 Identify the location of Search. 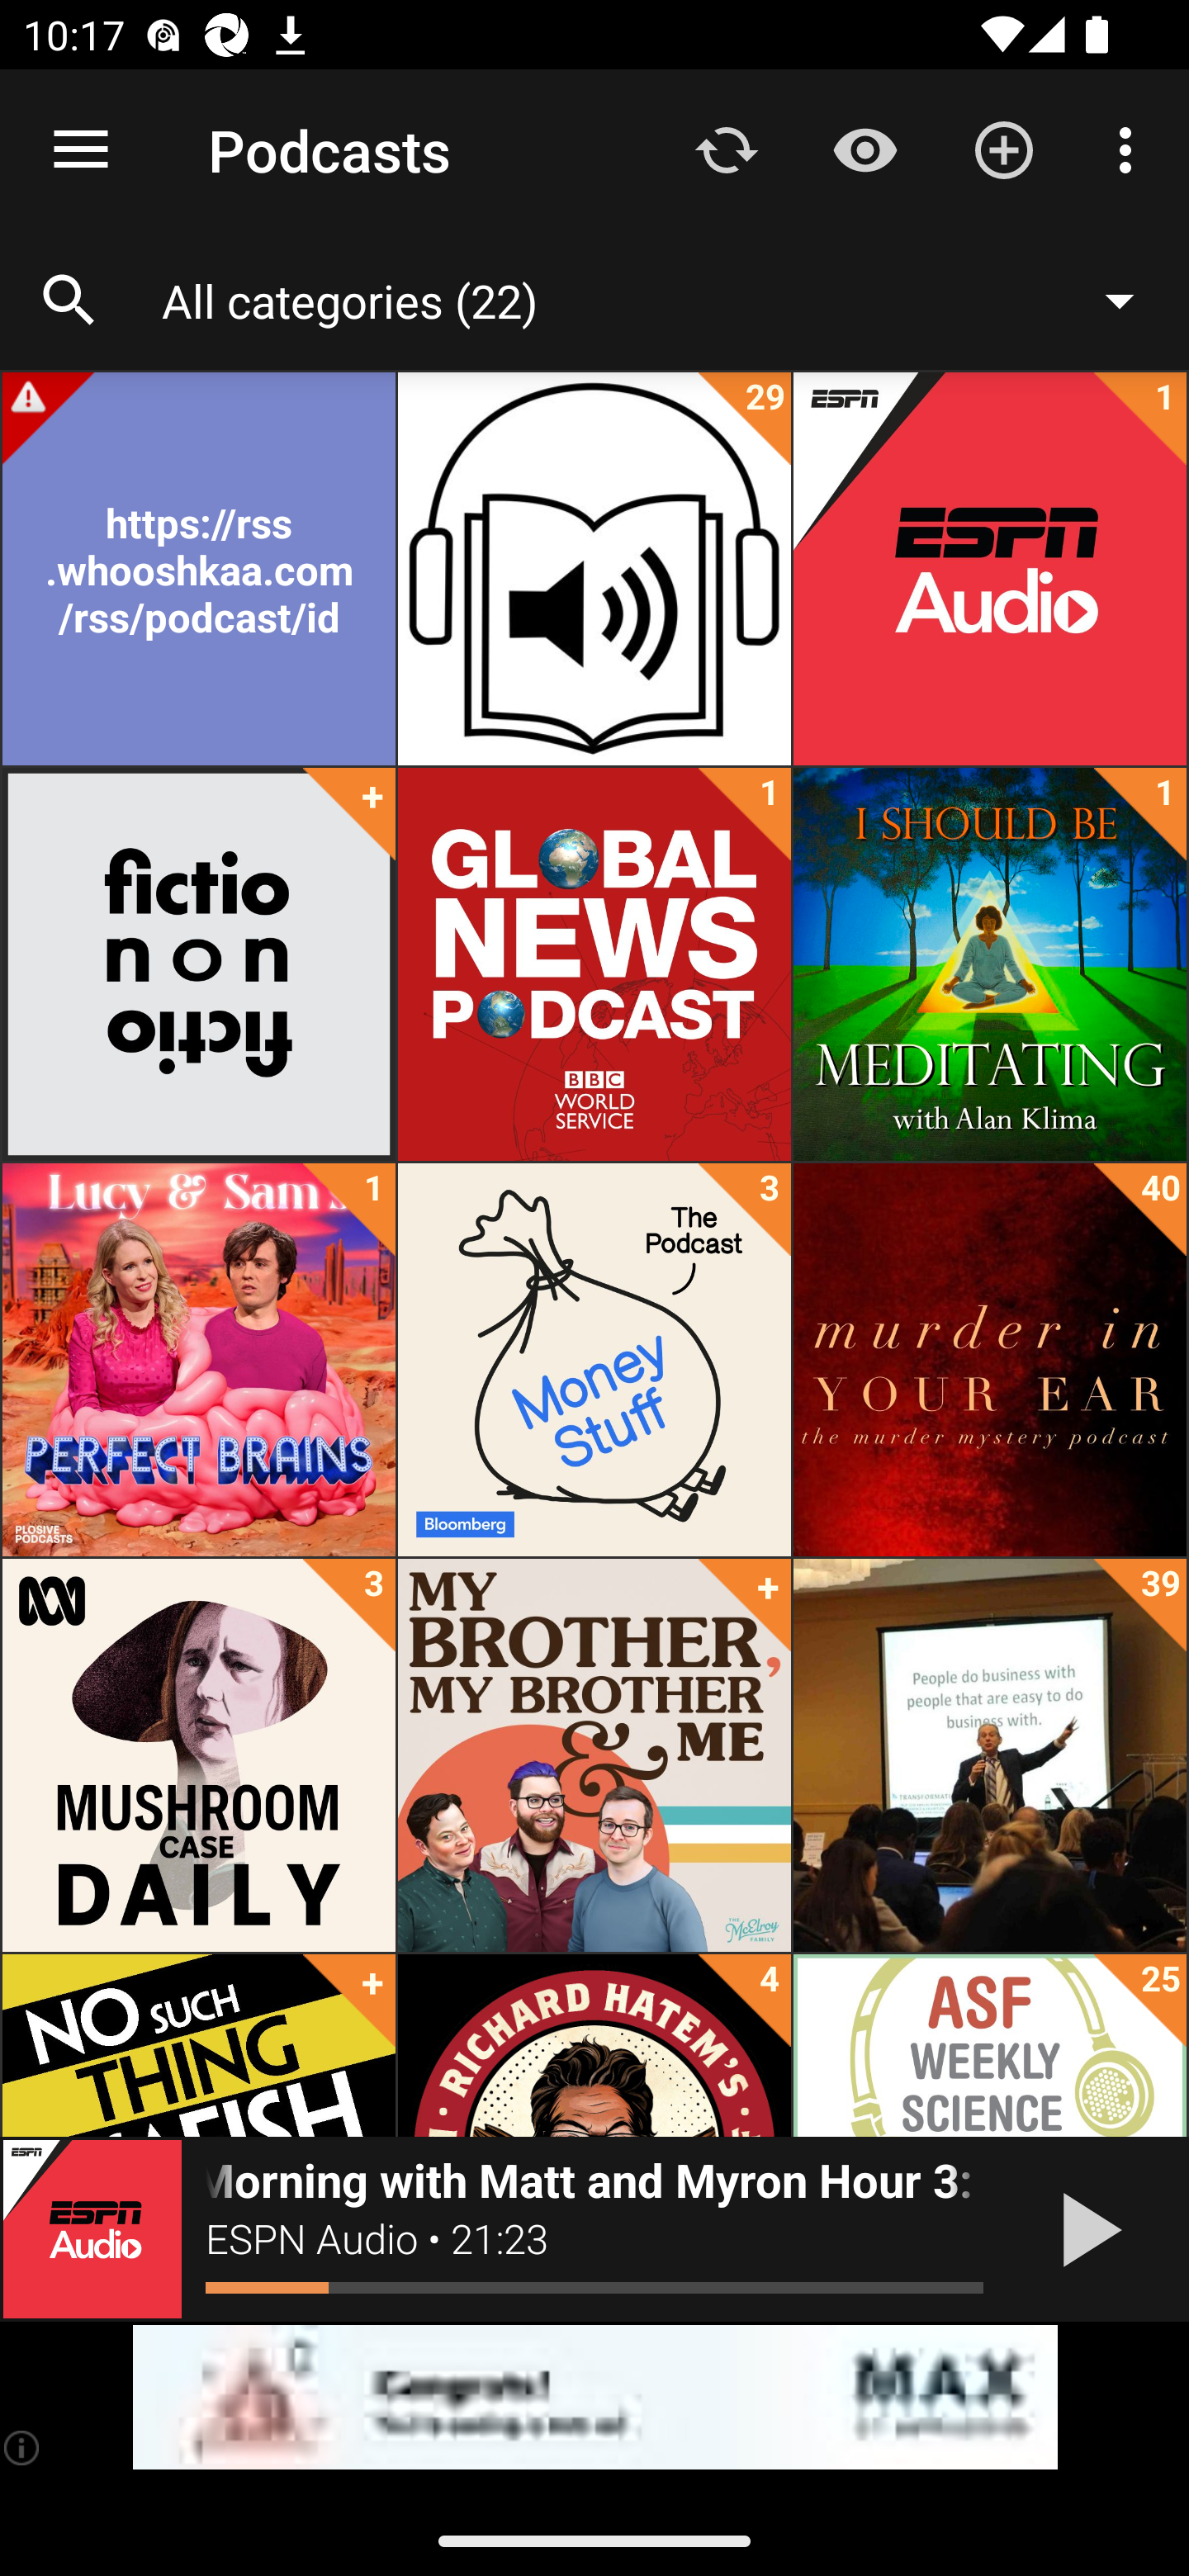
(69, 301).